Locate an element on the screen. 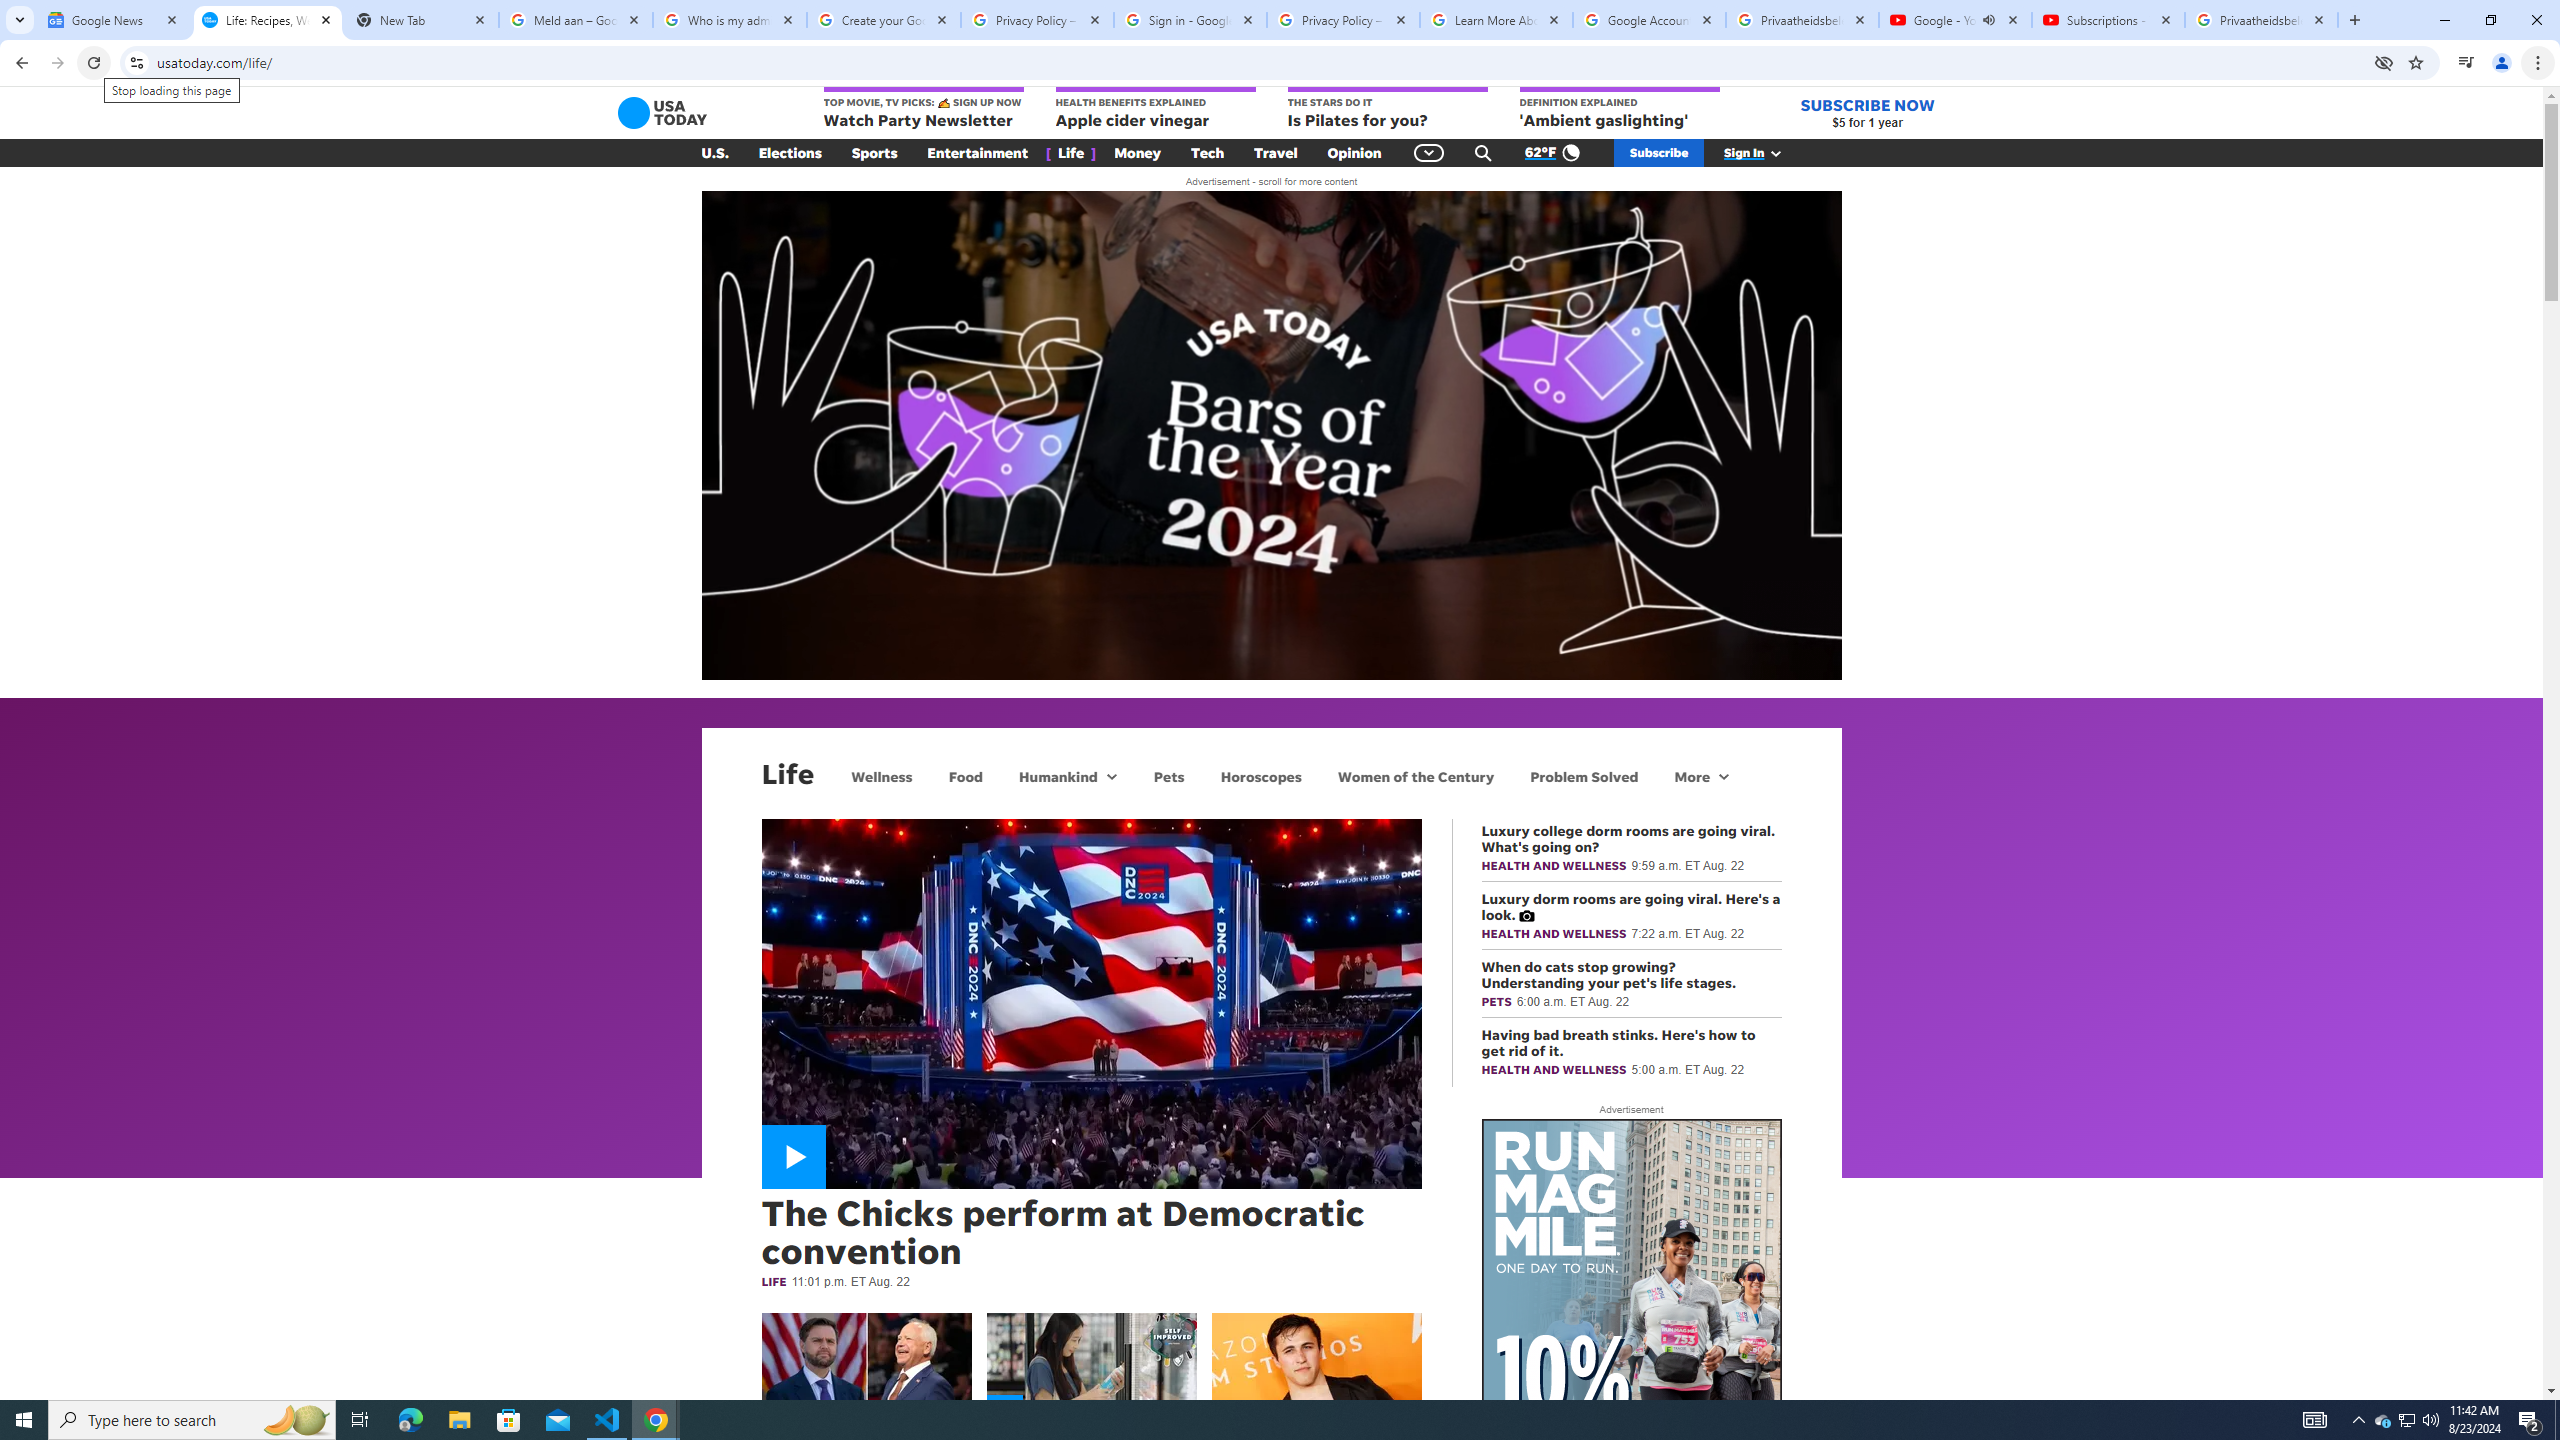  Google - YouTube - Audio playing is located at coordinates (1954, 20).